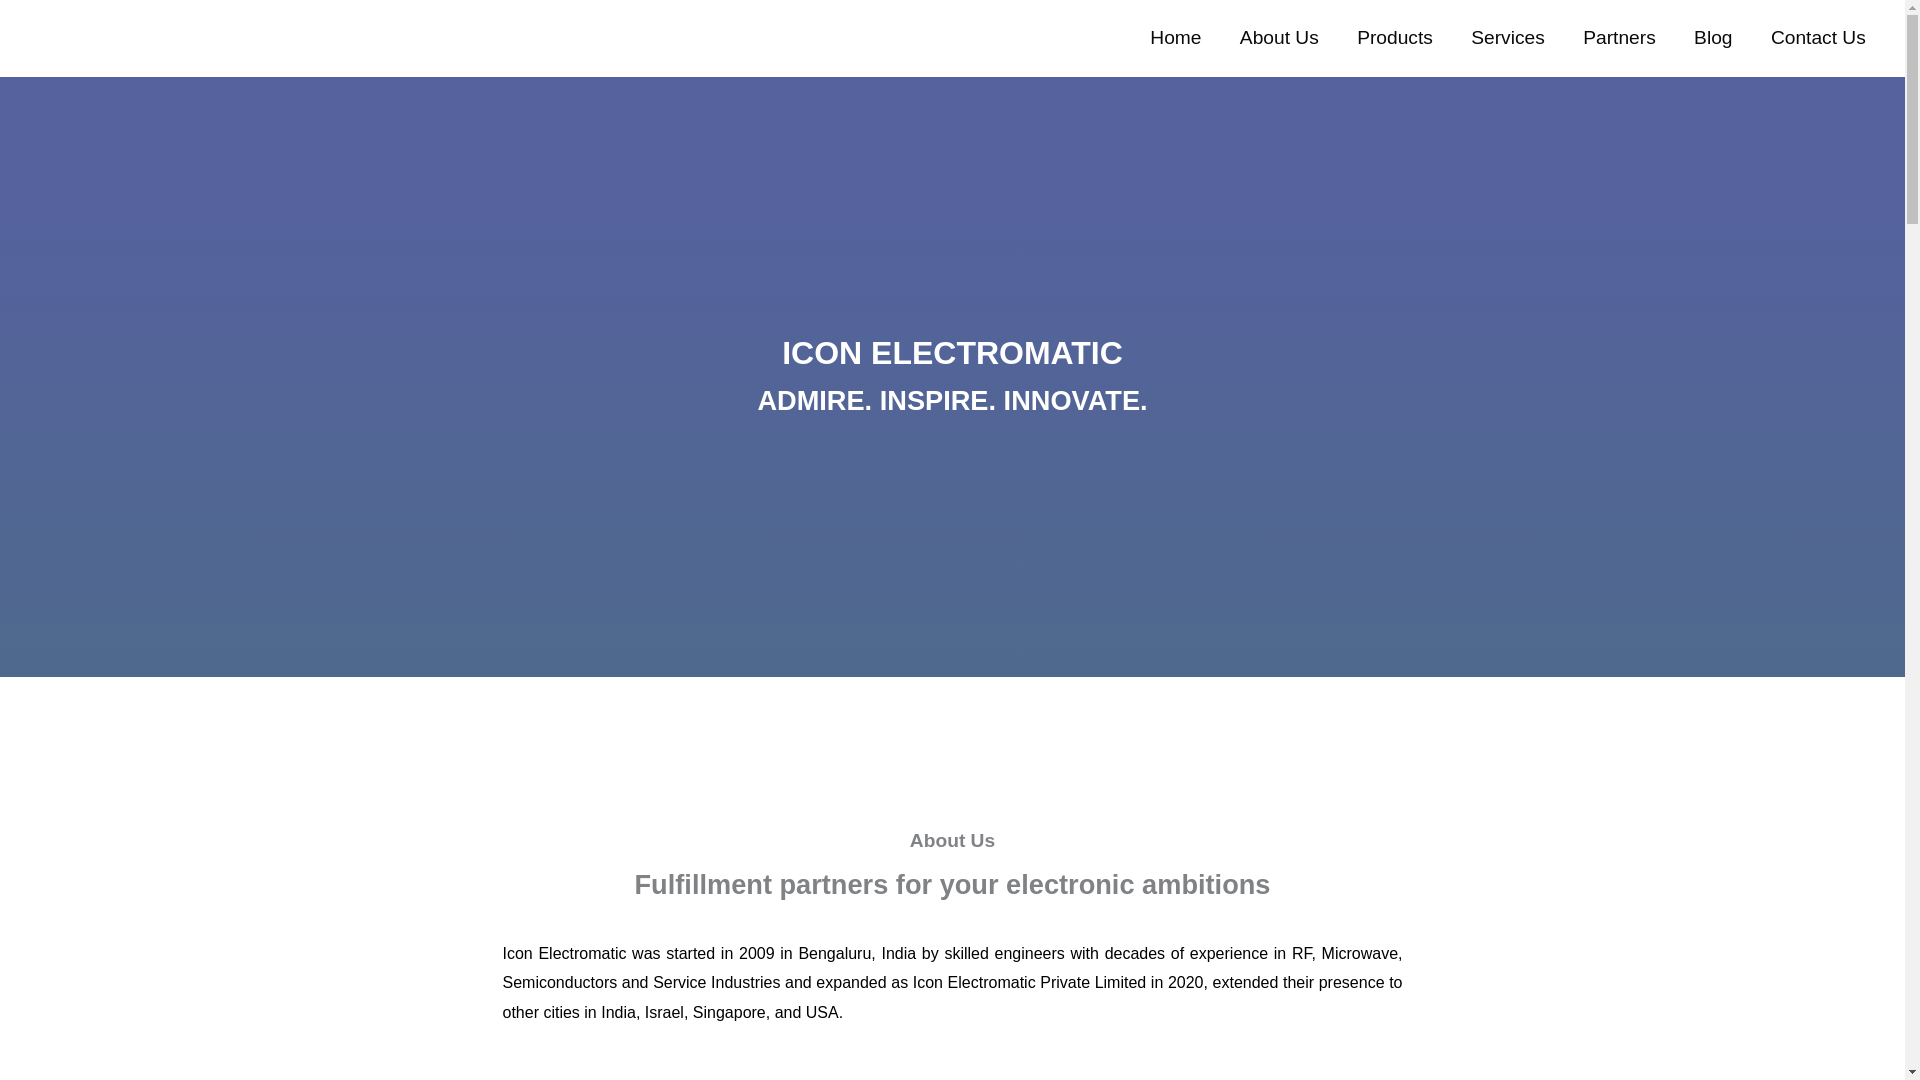  Describe the element at coordinates (1619, 38) in the screenshot. I see `Partners` at that location.